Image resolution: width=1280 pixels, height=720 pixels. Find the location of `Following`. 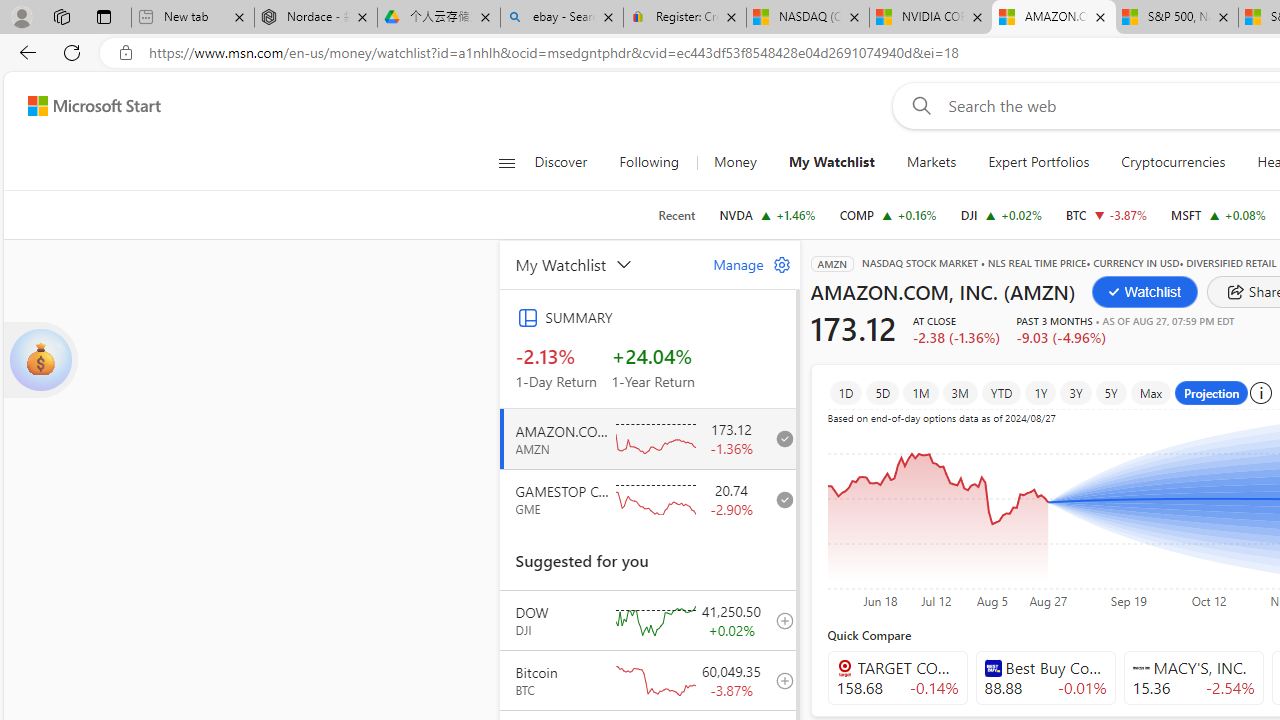

Following is located at coordinates (650, 162).